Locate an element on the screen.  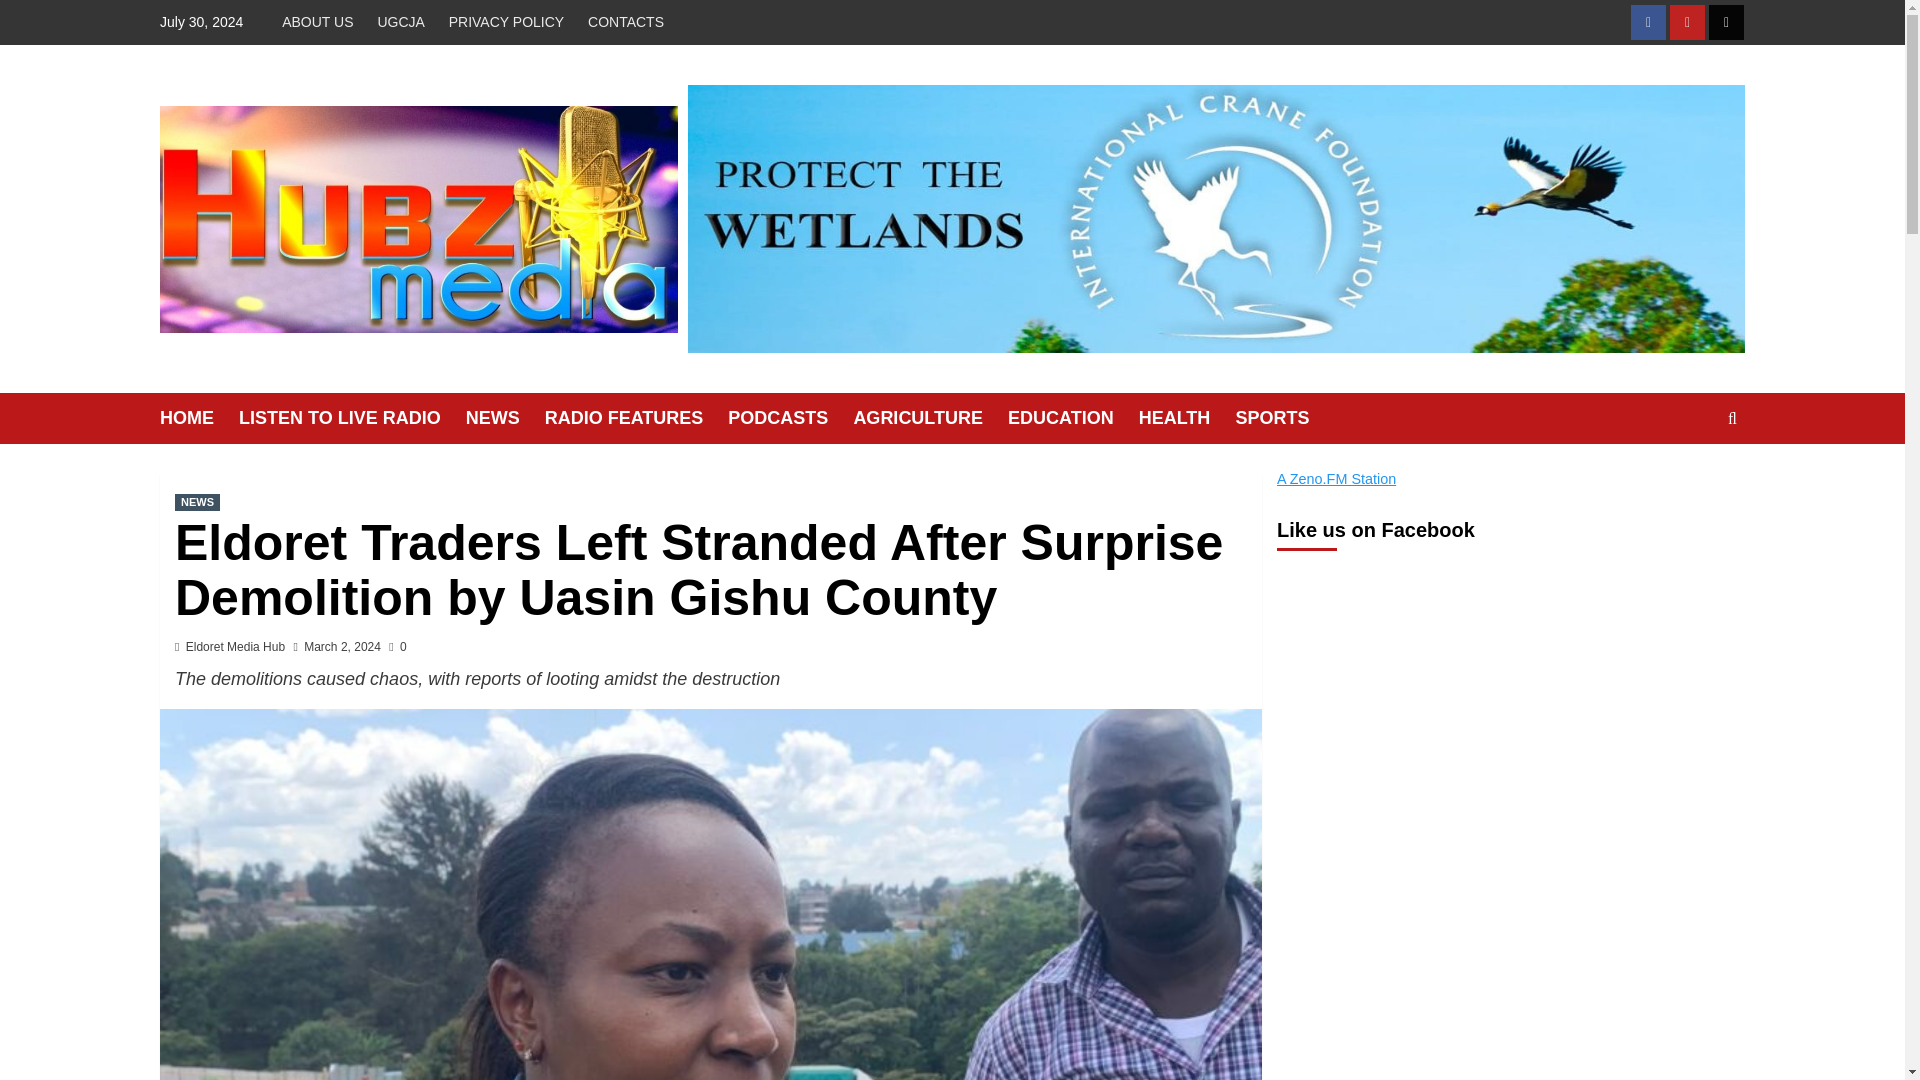
TWITTER is located at coordinates (1726, 22).